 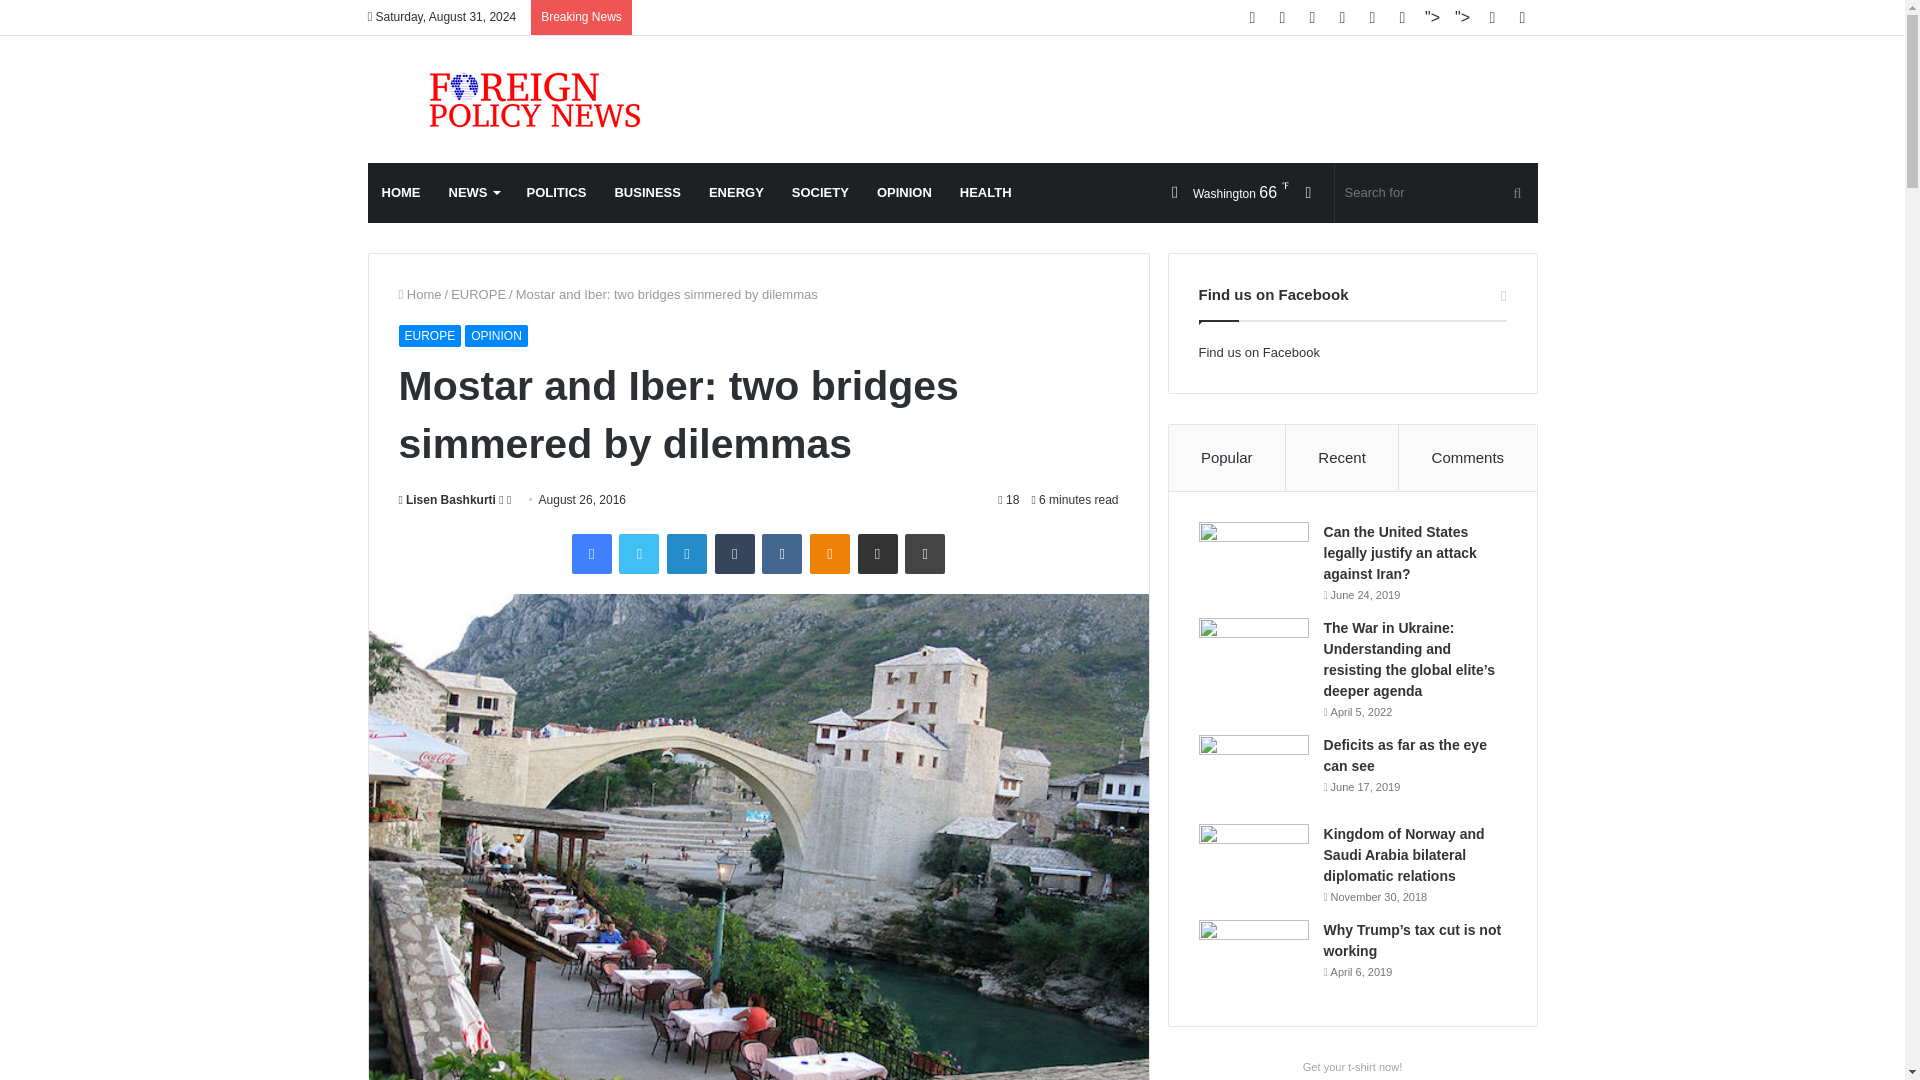 I want to click on Facebook, so click(x=592, y=553).